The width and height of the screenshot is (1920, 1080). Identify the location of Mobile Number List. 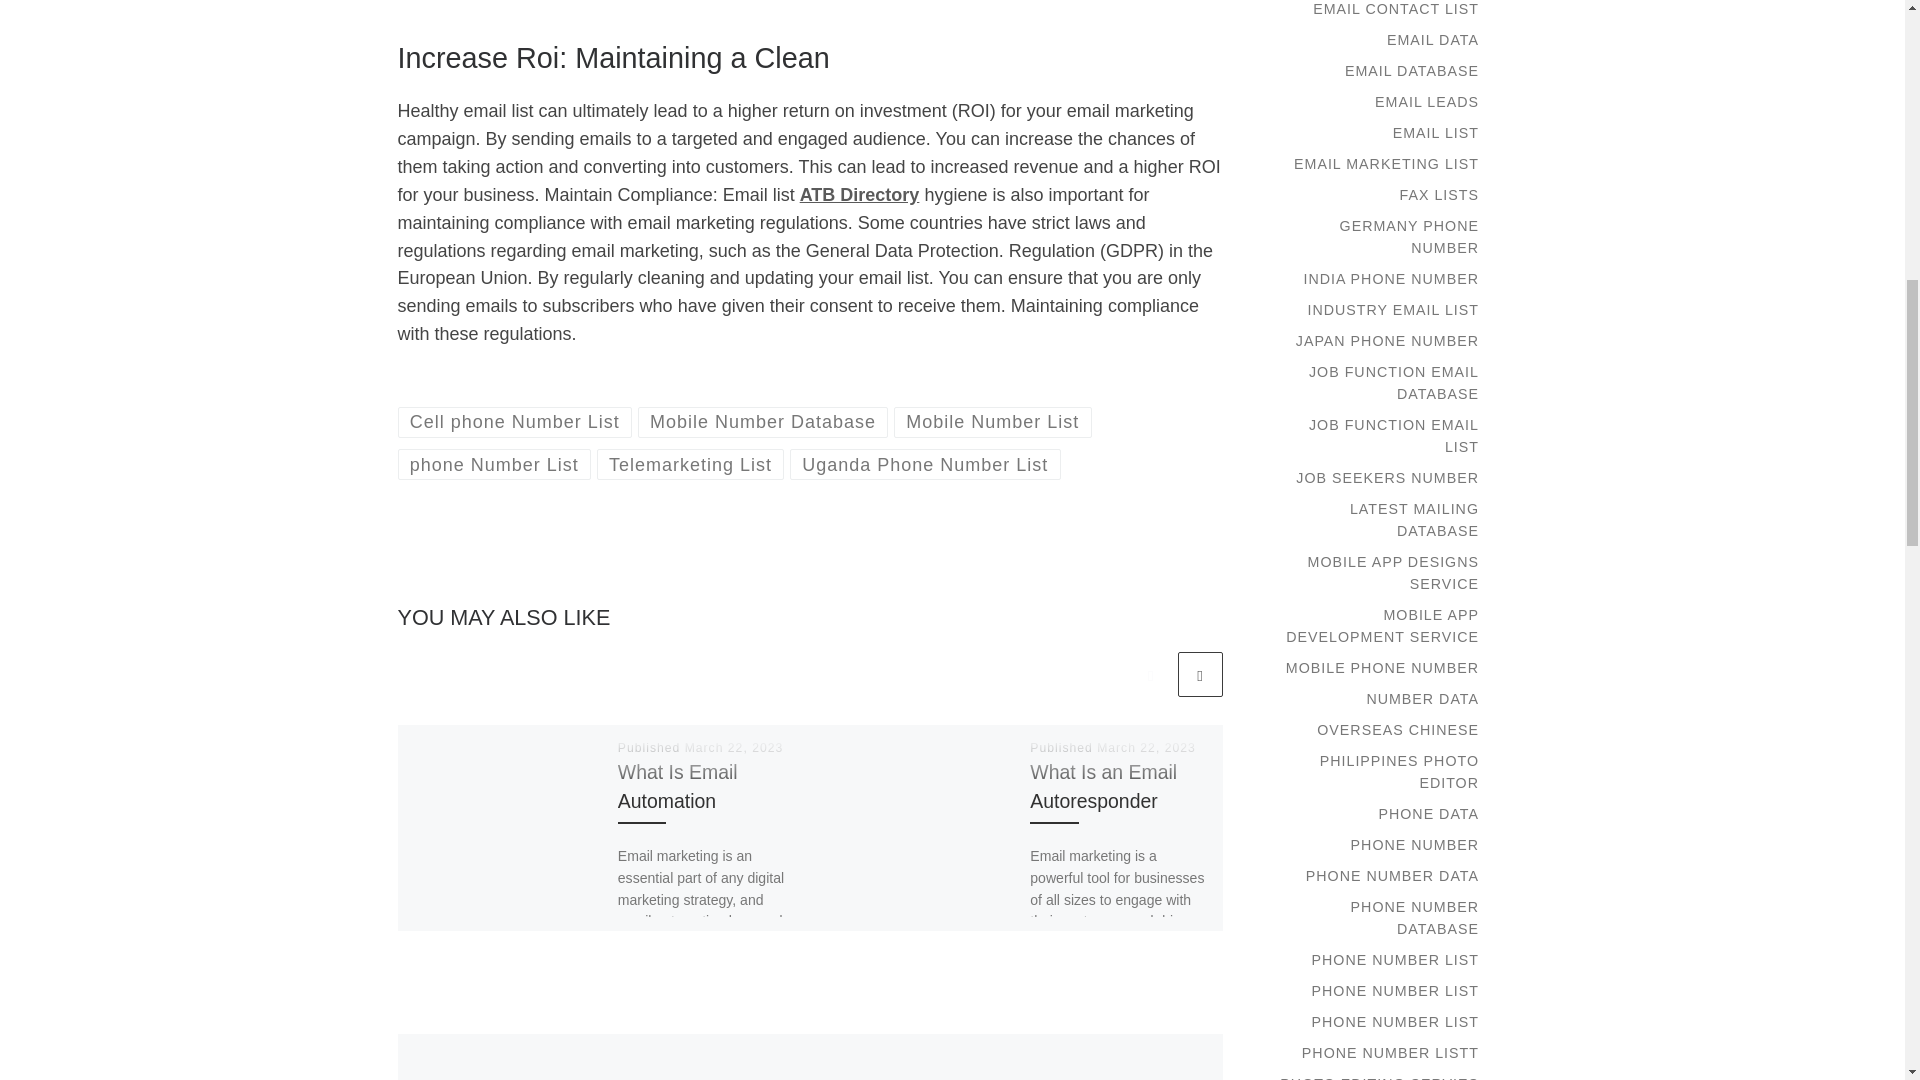
(993, 422).